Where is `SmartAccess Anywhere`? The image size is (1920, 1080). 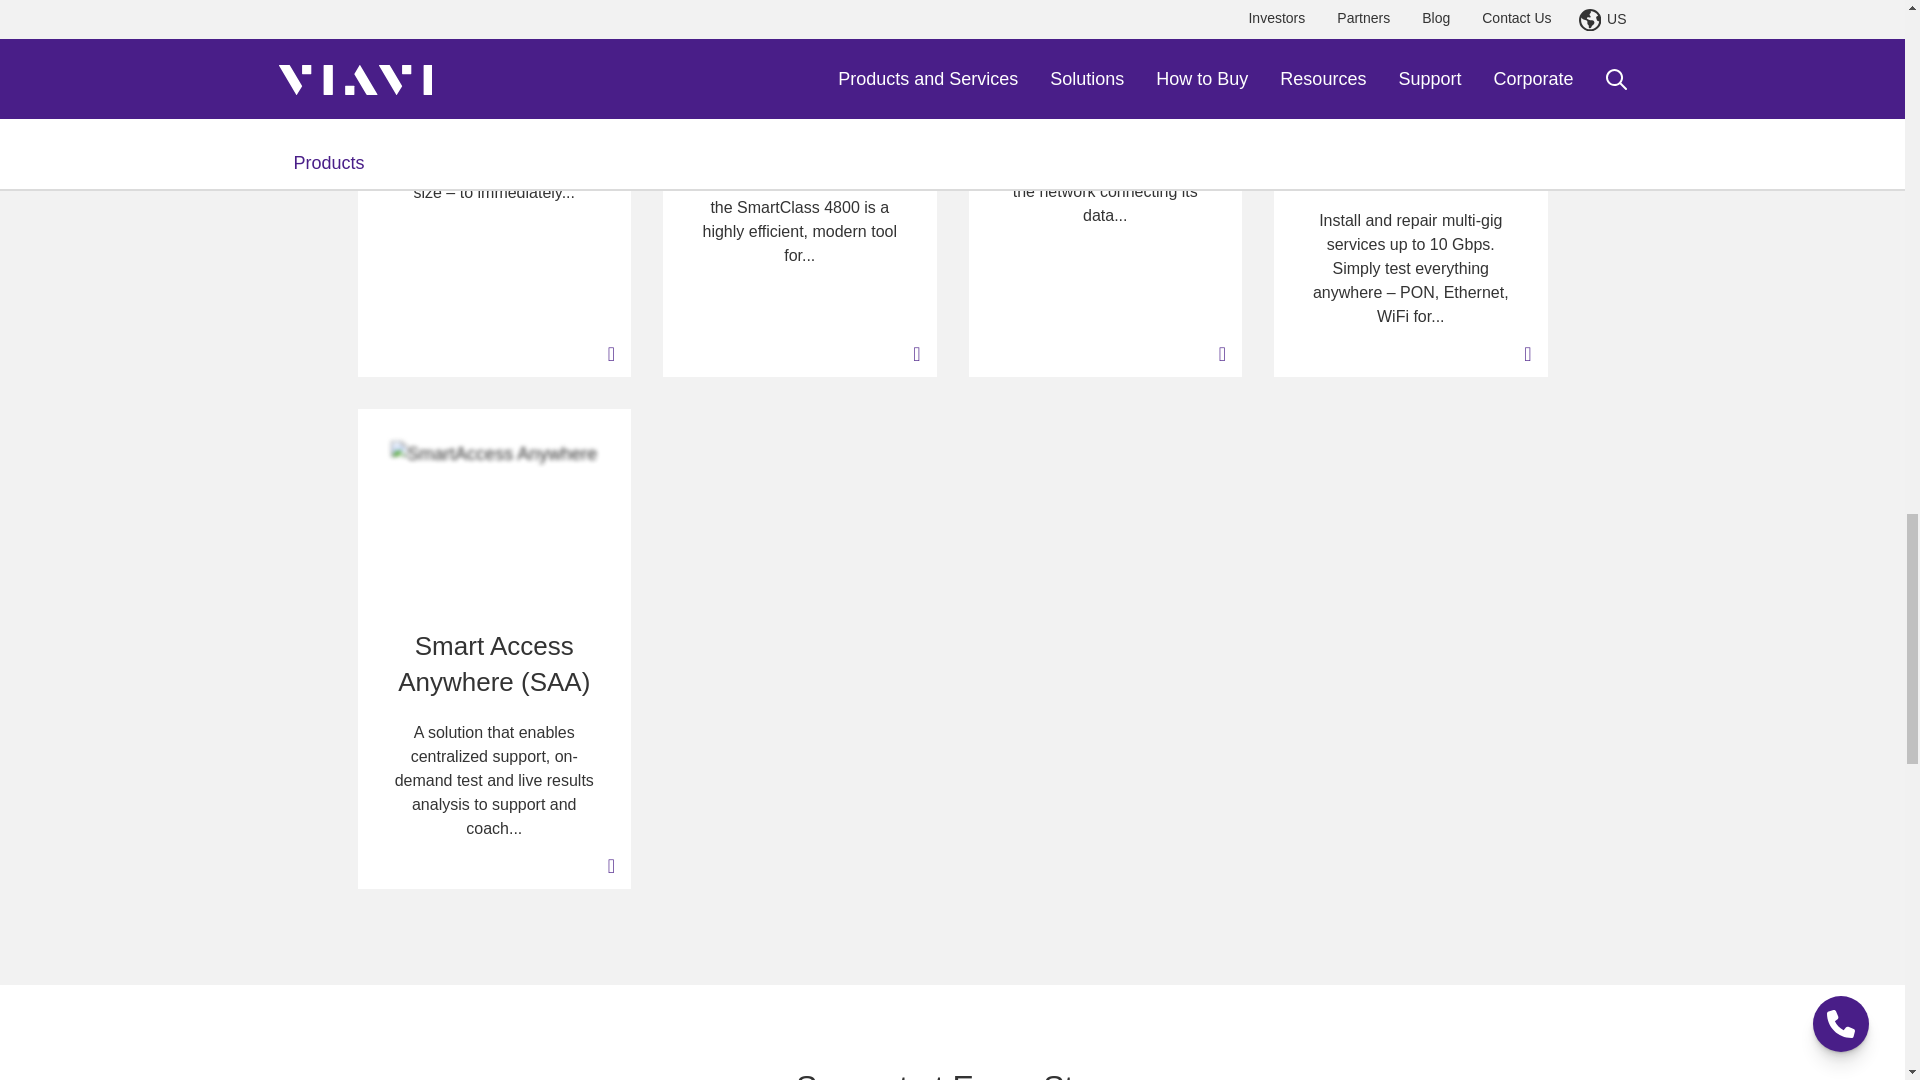
SmartAccess Anywhere is located at coordinates (494, 518).